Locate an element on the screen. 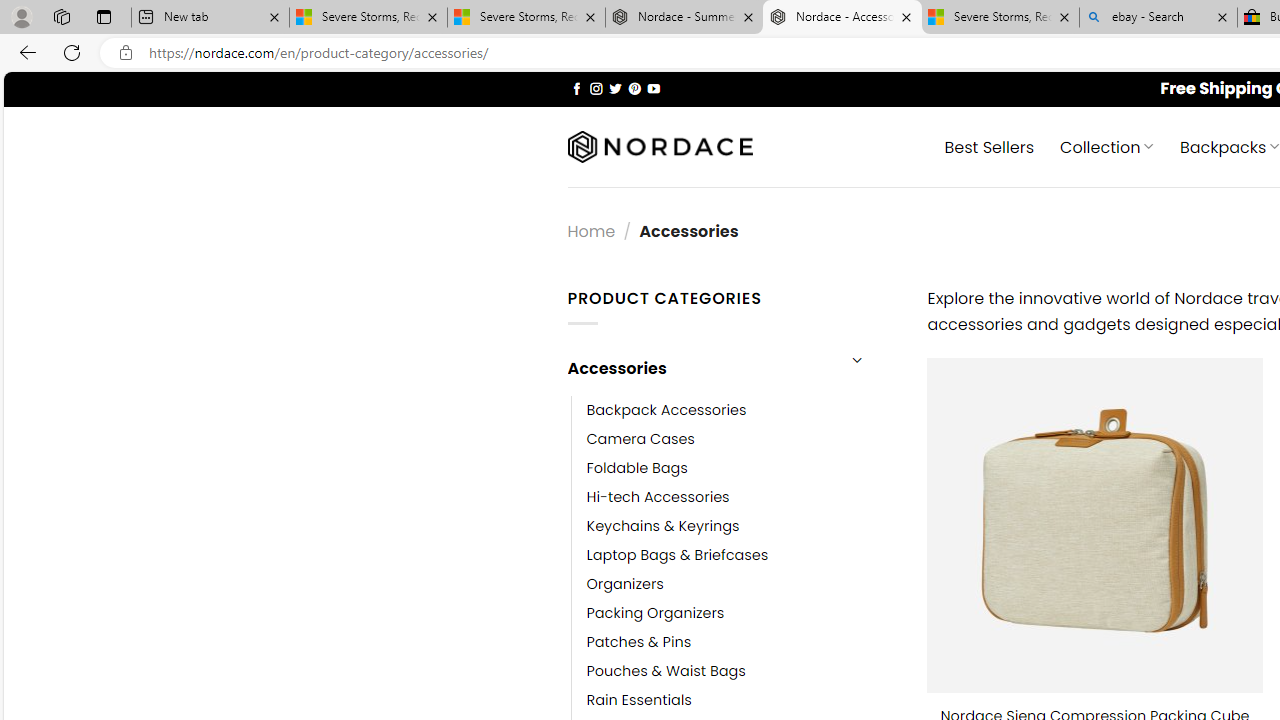 The image size is (1280, 720). Back is located at coordinates (24, 52).